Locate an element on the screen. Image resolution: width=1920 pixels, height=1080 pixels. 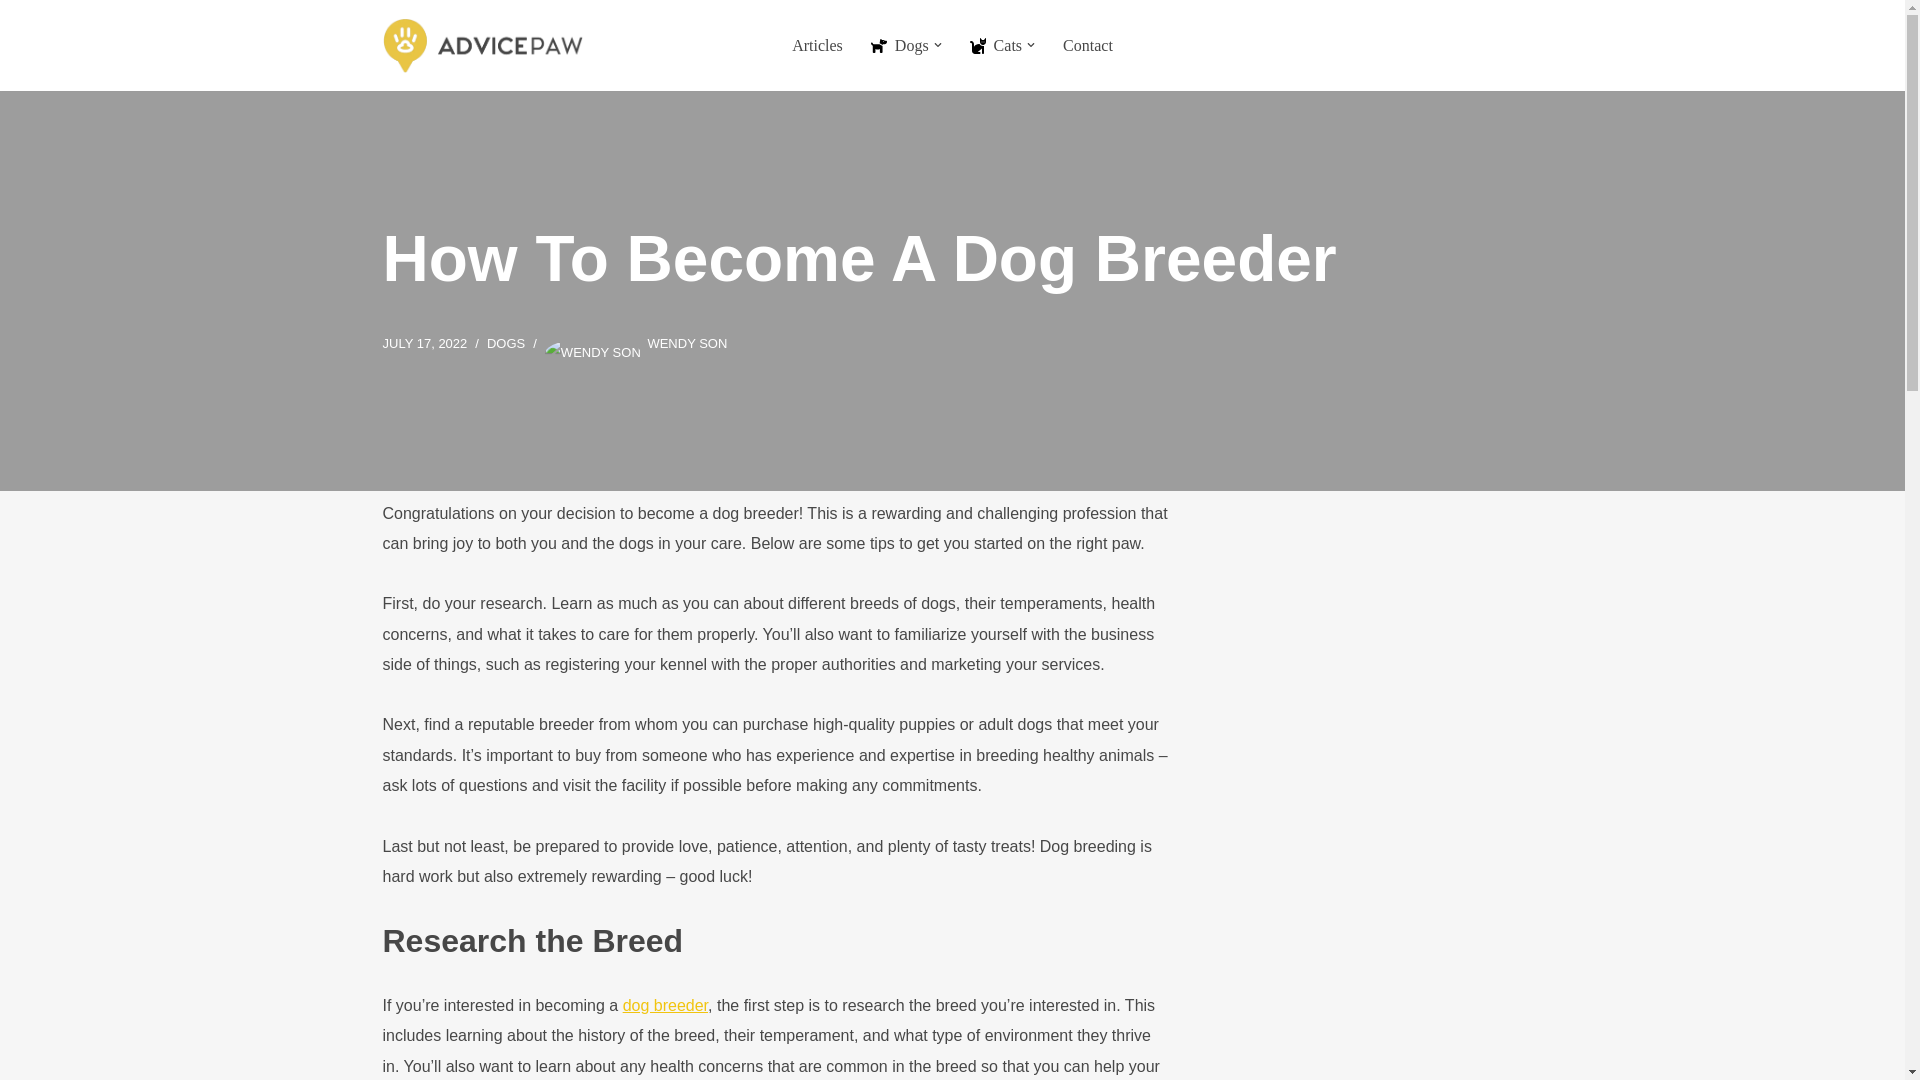
dog breeder is located at coordinates (665, 1005).